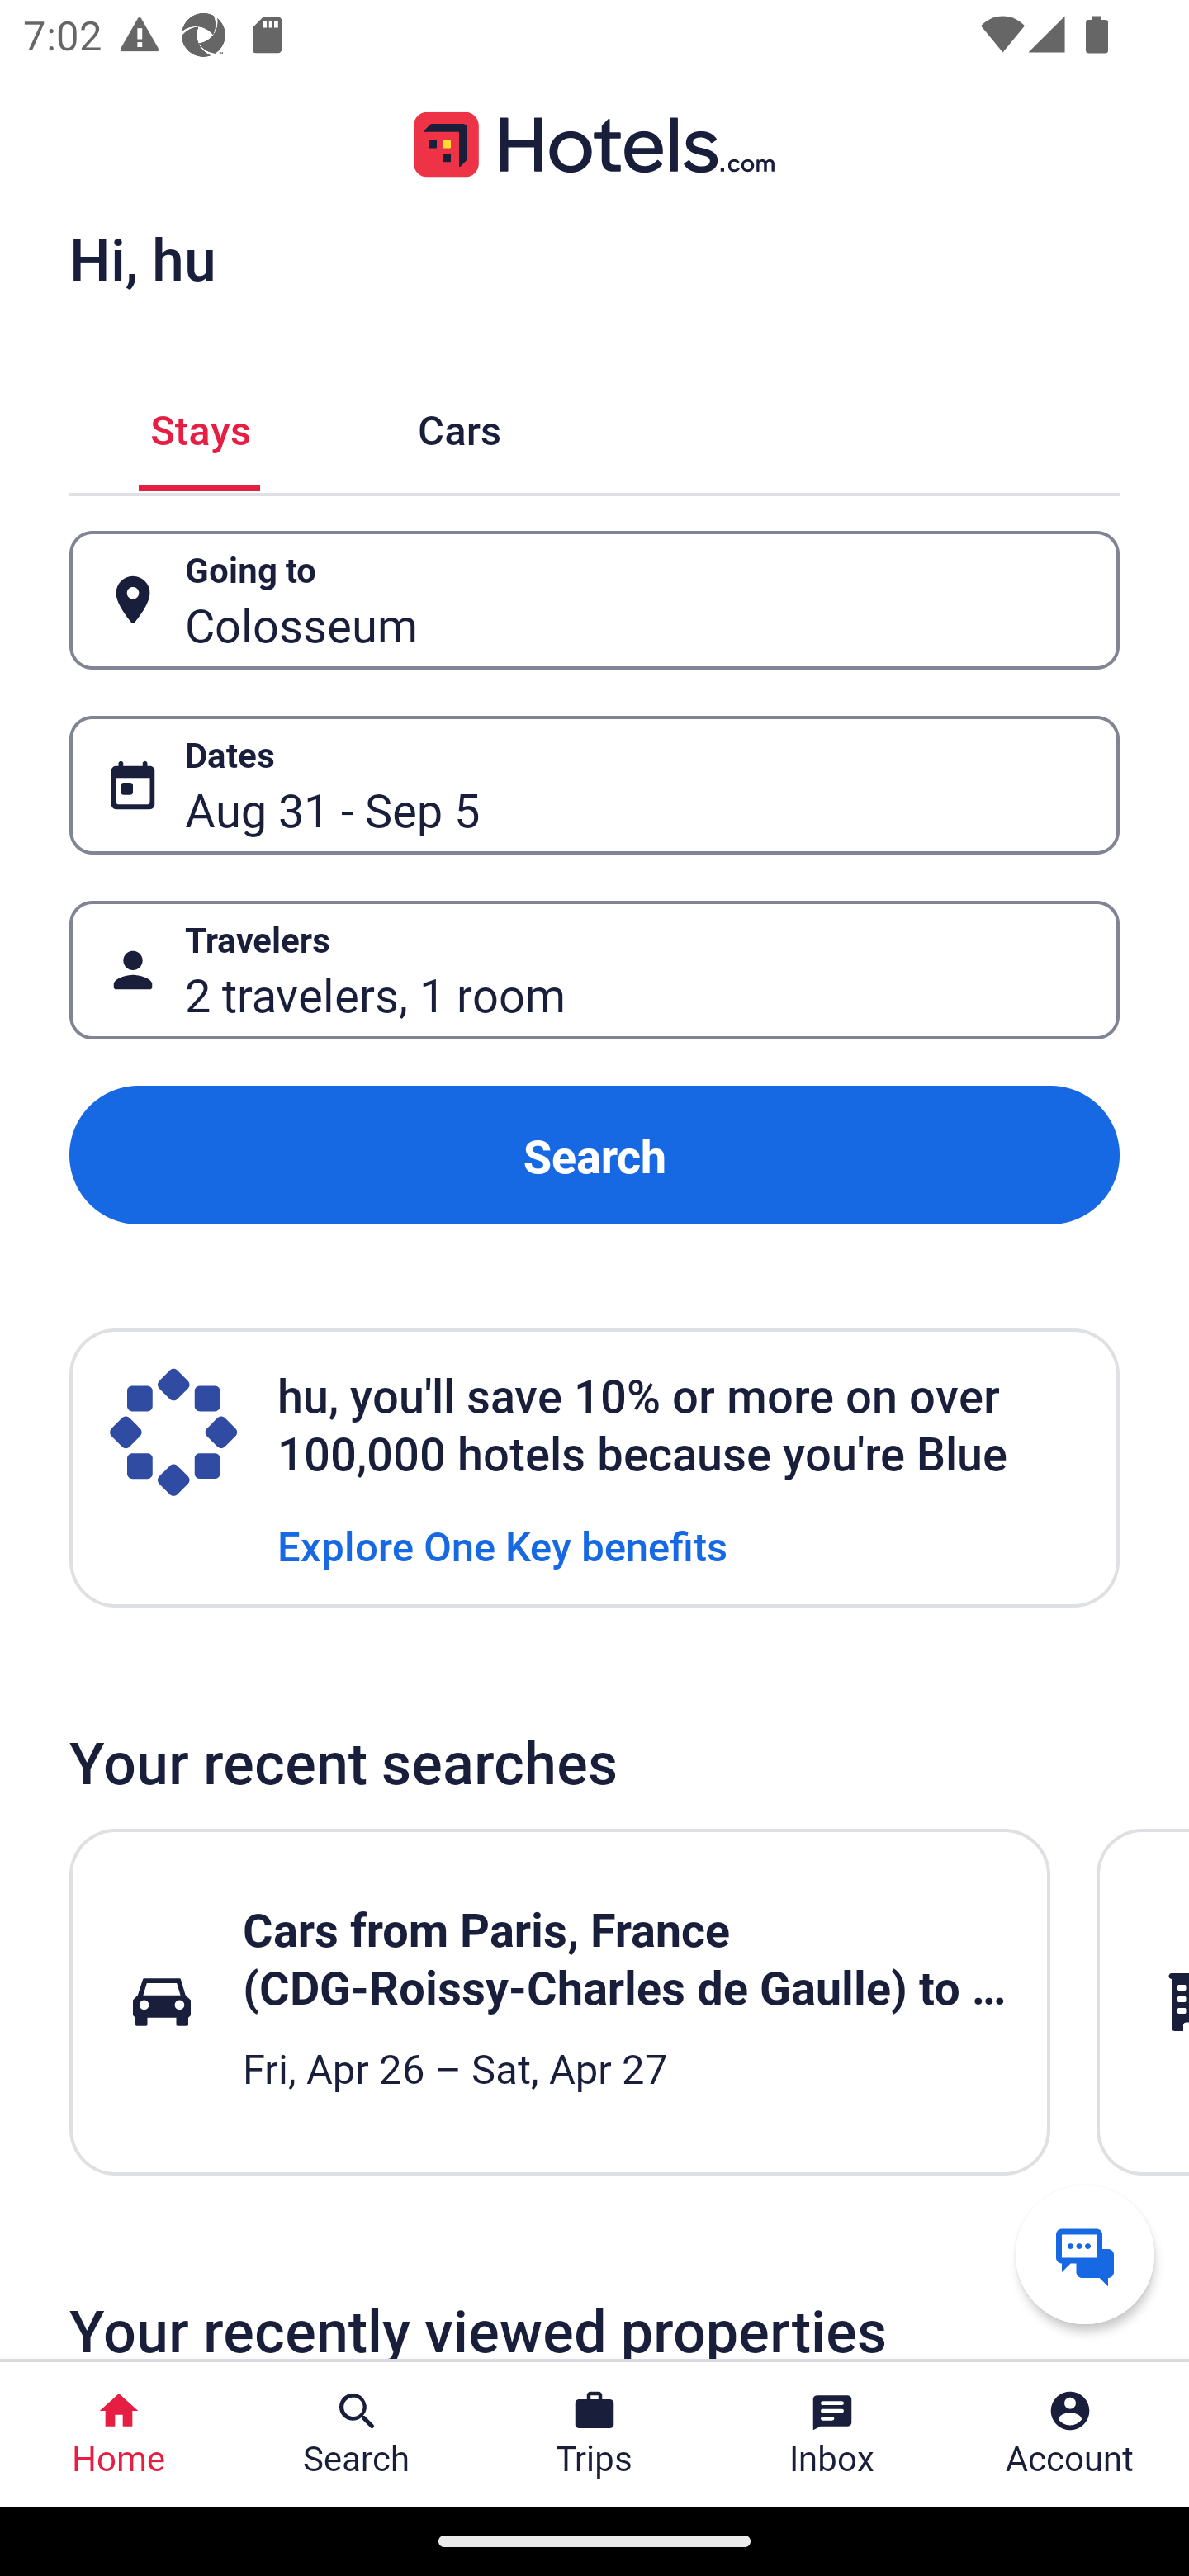 Image resolution: width=1189 pixels, height=2576 pixels. Describe the element at coordinates (1070, 2434) in the screenshot. I see `Account Profile. Button` at that location.